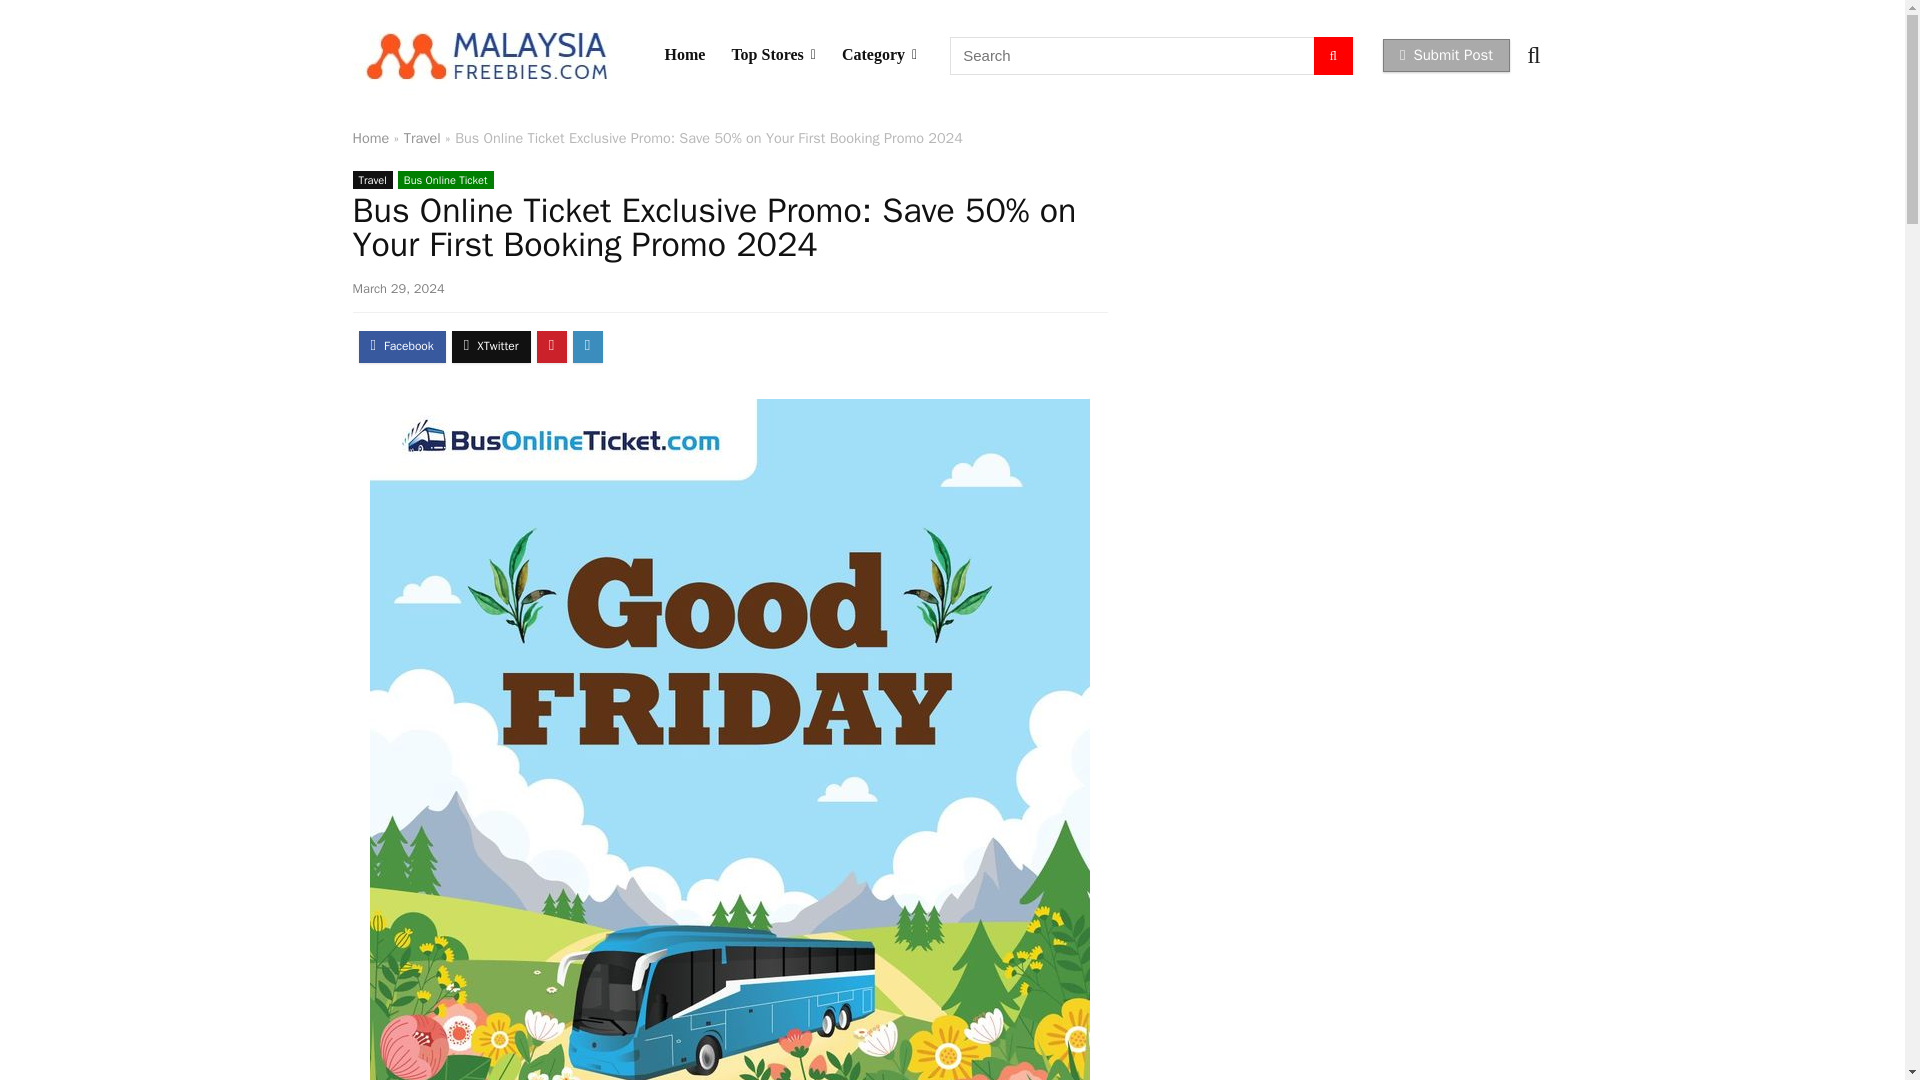 The image size is (1920, 1080). I want to click on Top Stores, so click(774, 54).